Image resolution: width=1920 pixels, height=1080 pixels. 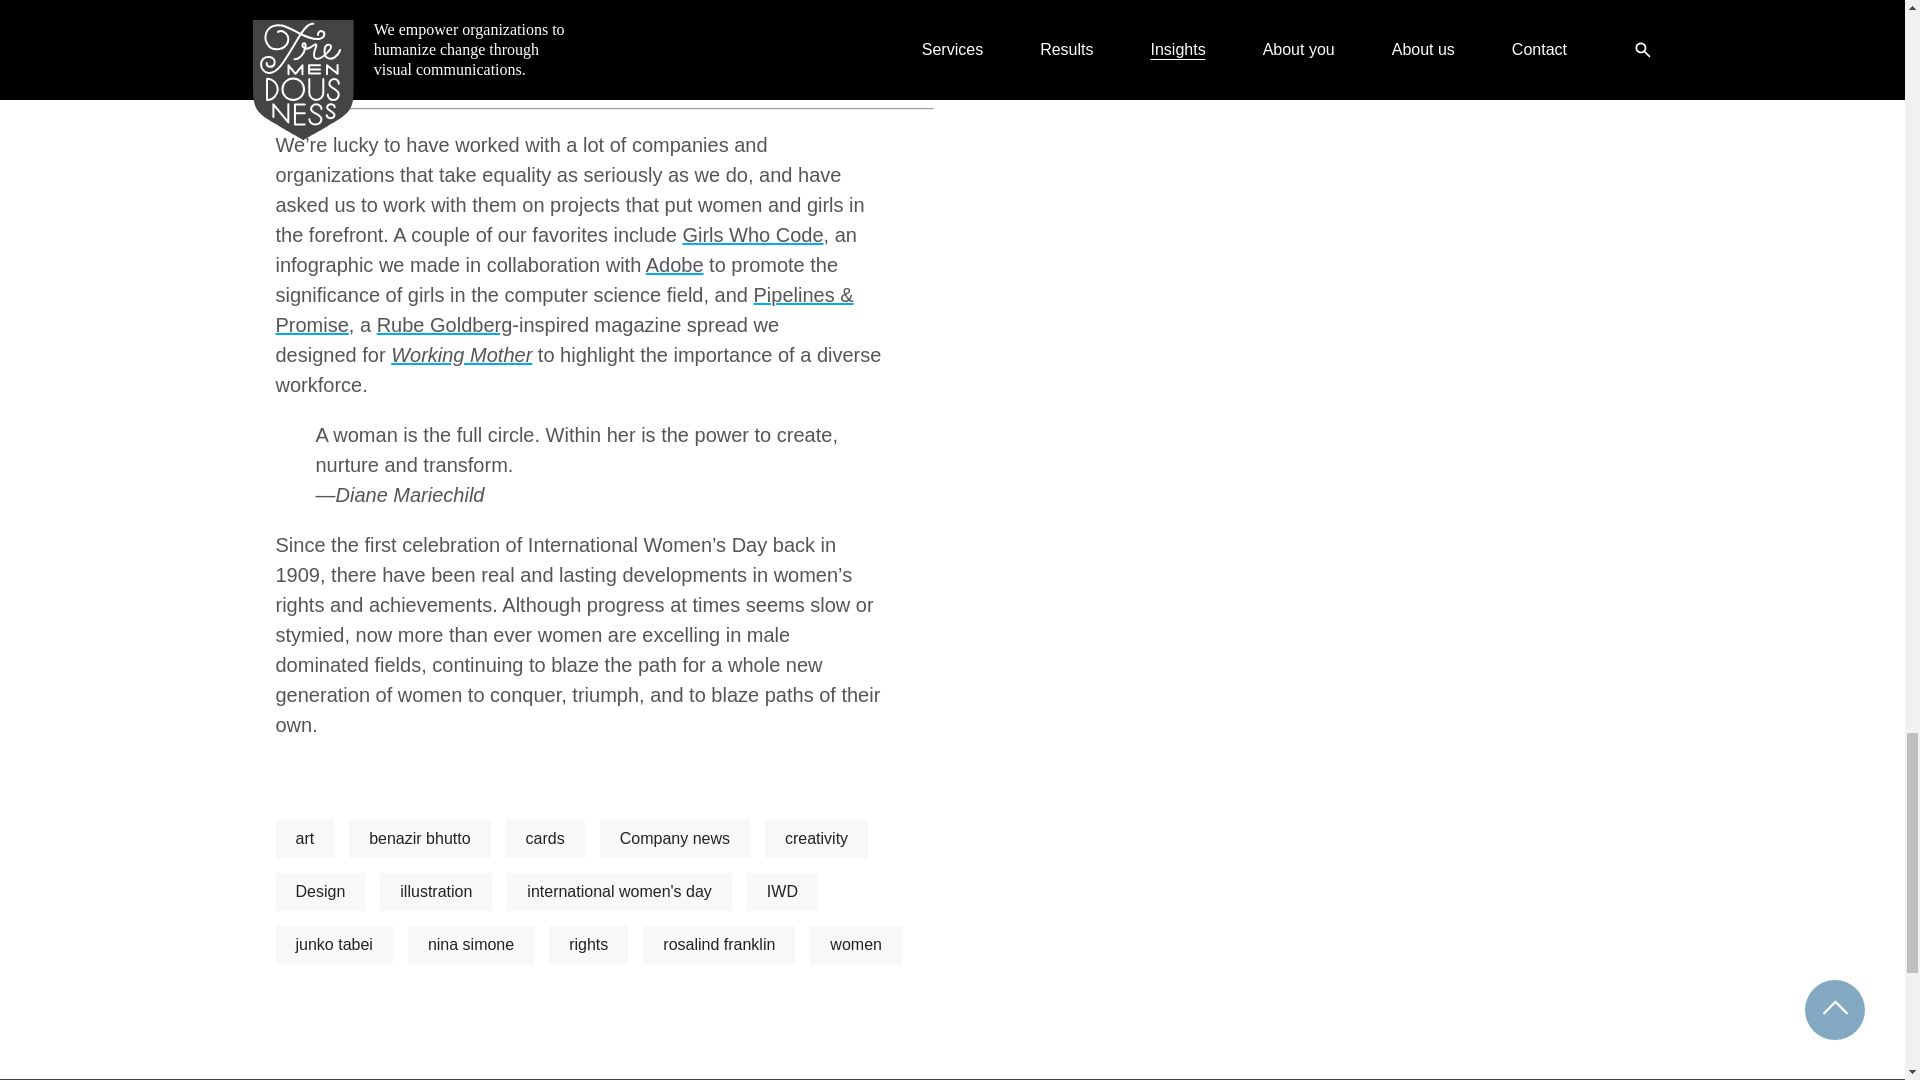 What do you see at coordinates (419, 838) in the screenshot?
I see `benazir bhutto` at bounding box center [419, 838].